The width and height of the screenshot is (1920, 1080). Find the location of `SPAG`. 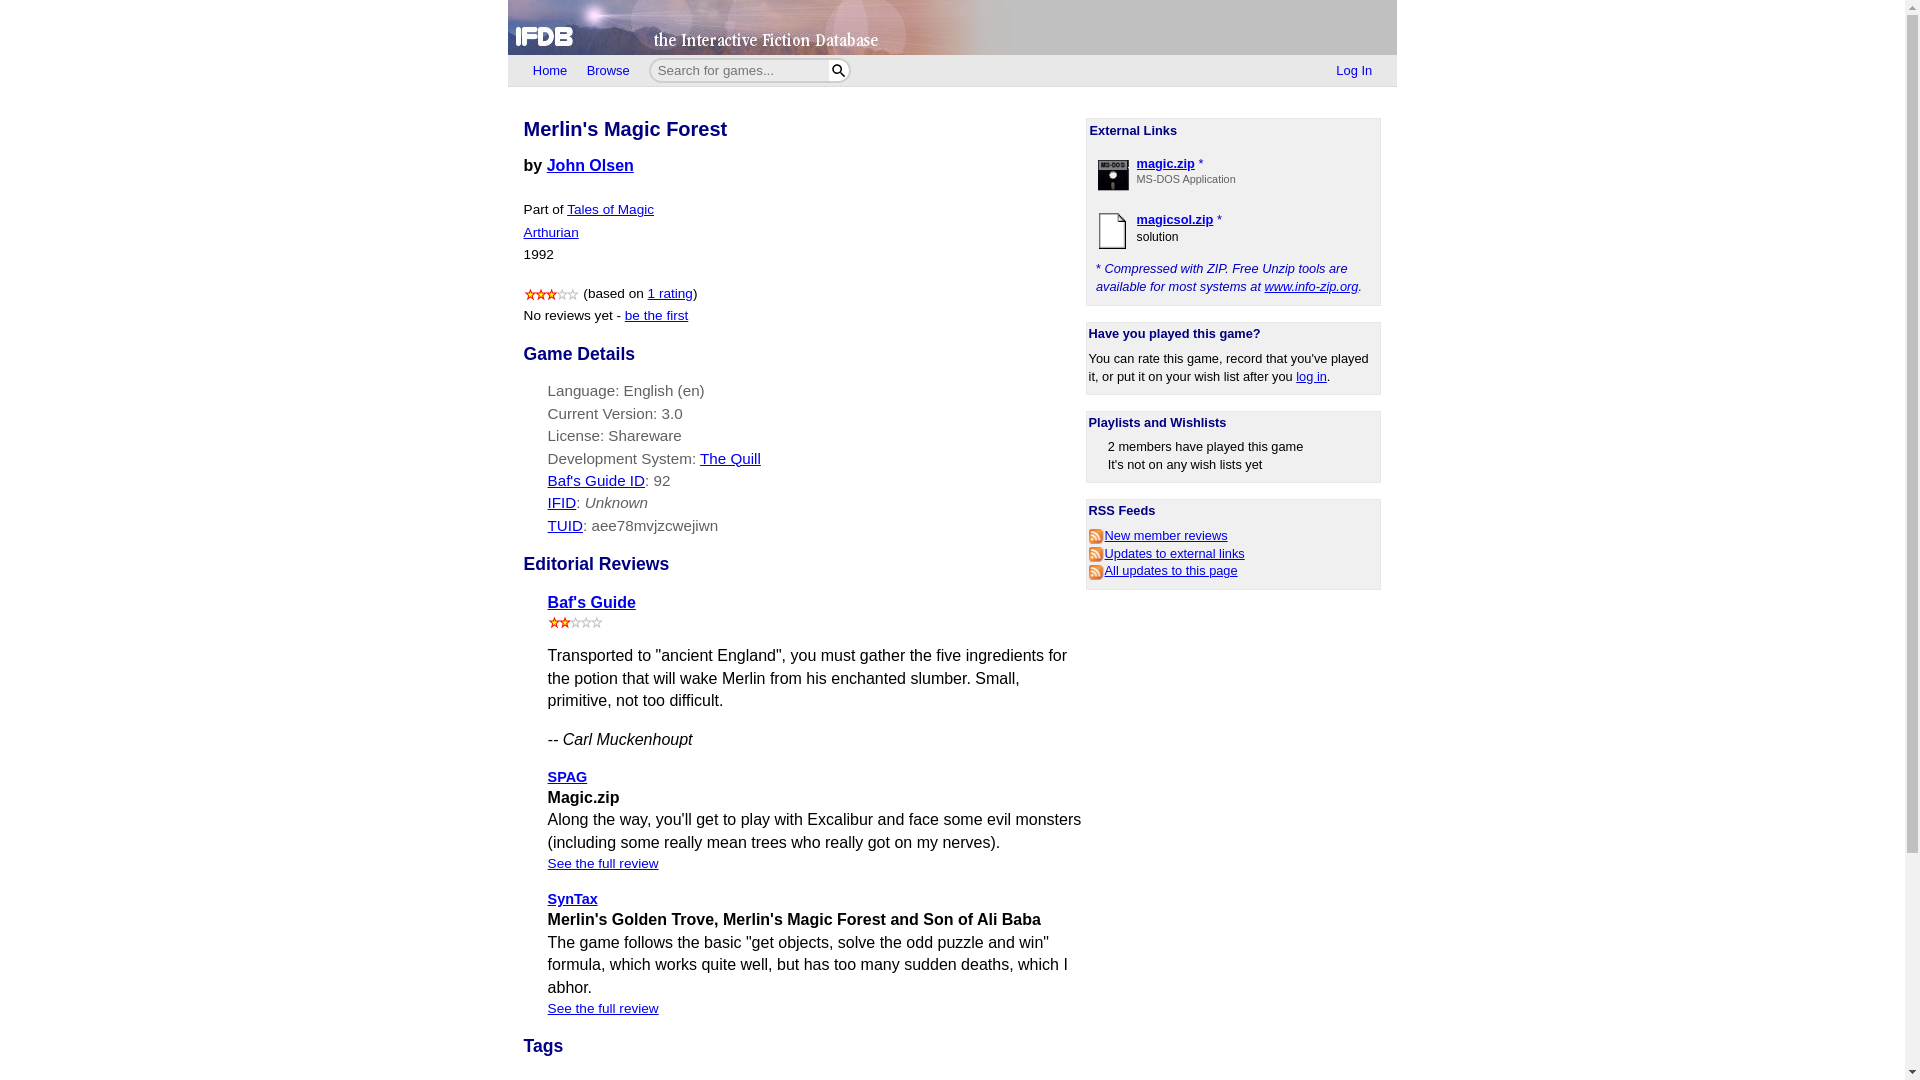

SPAG is located at coordinates (567, 776).